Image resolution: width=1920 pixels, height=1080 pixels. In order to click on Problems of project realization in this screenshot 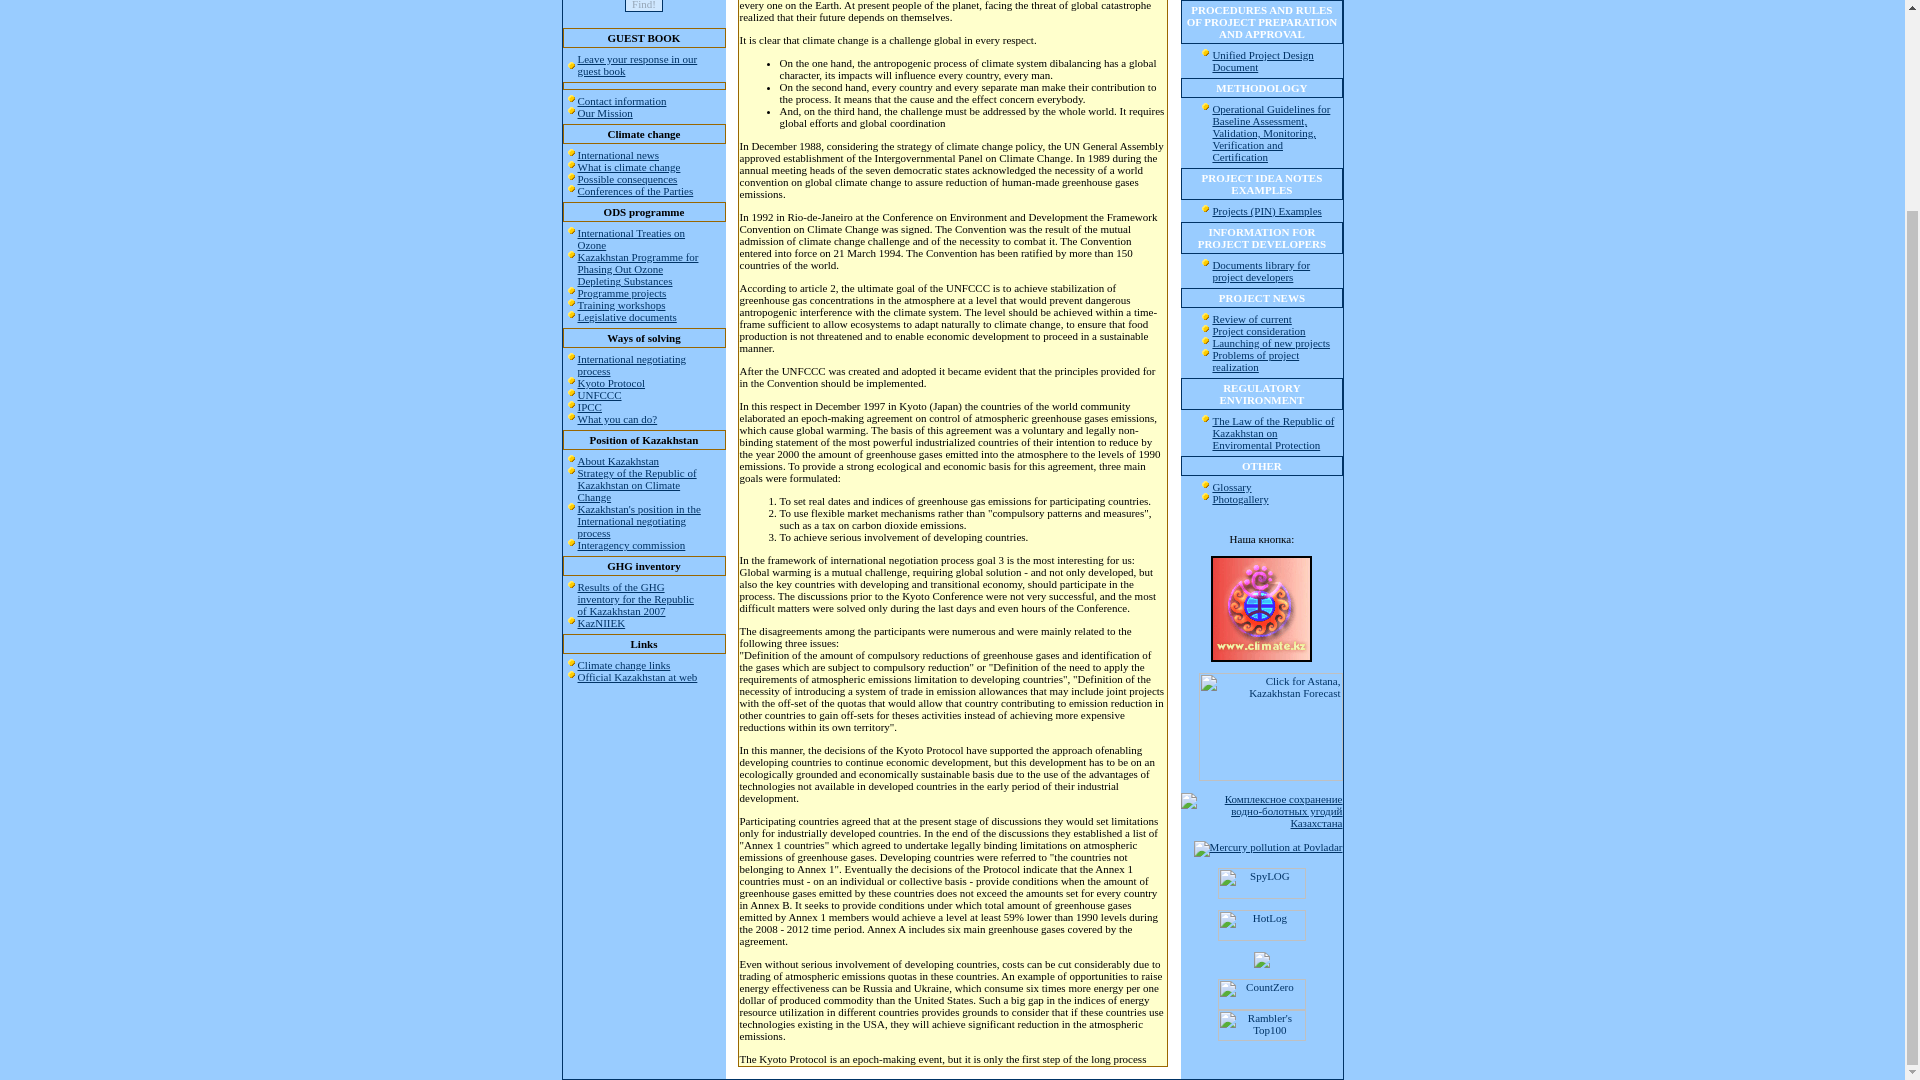, I will do `click(1255, 360)`.